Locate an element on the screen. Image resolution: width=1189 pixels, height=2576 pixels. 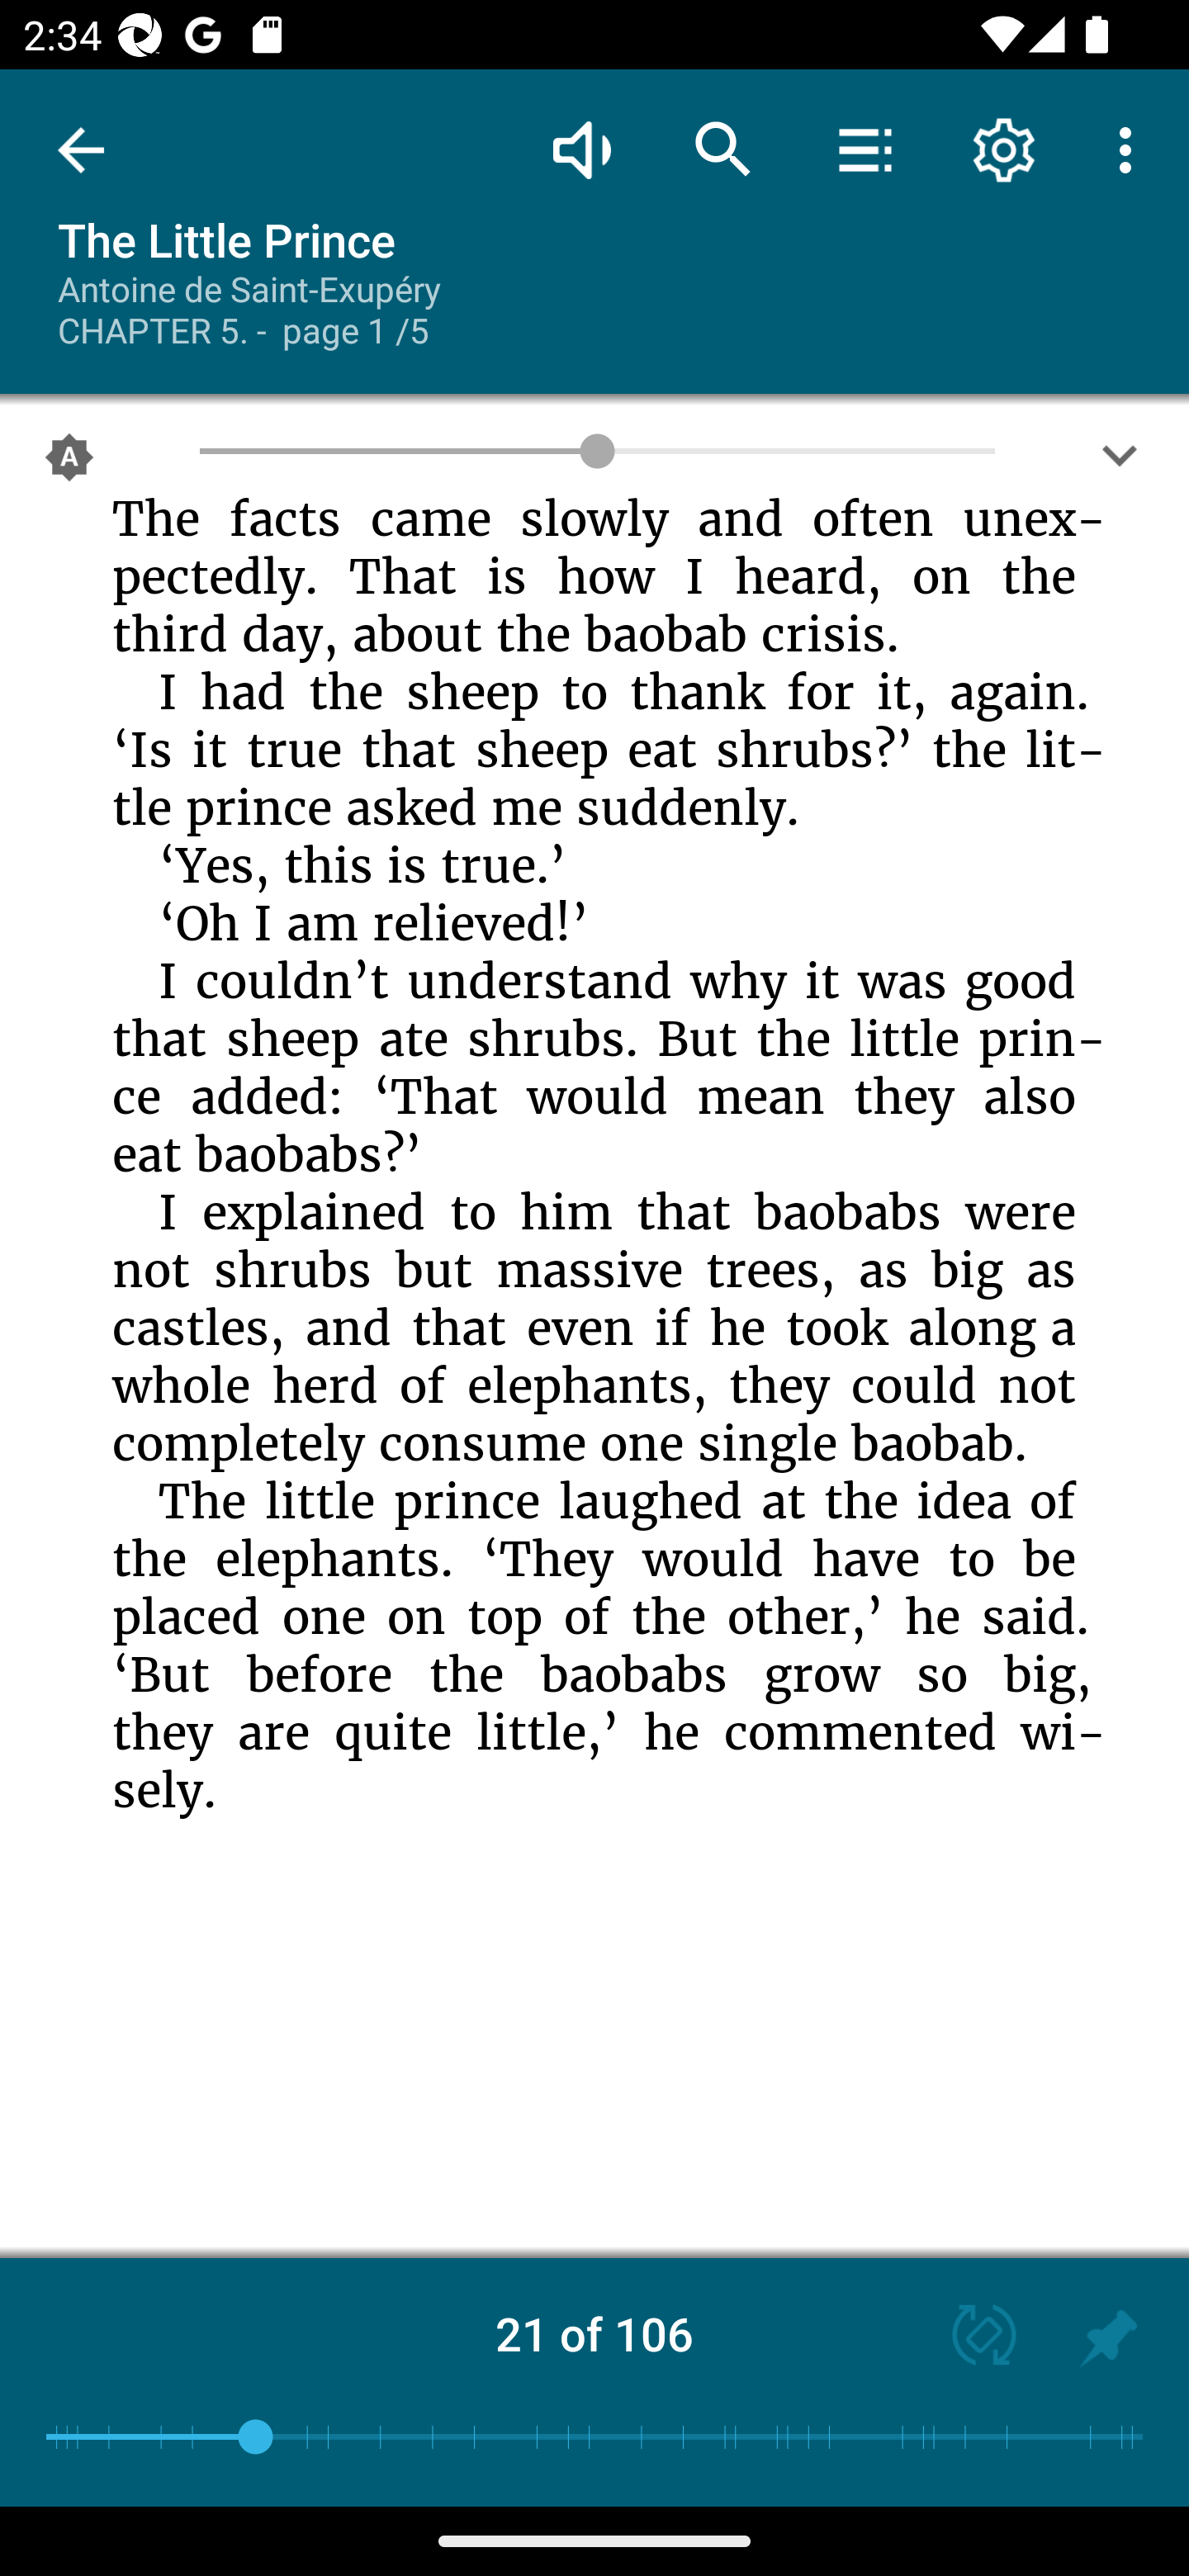
Contents / Bookmarks / Quotes is located at coordinates (865, 149).